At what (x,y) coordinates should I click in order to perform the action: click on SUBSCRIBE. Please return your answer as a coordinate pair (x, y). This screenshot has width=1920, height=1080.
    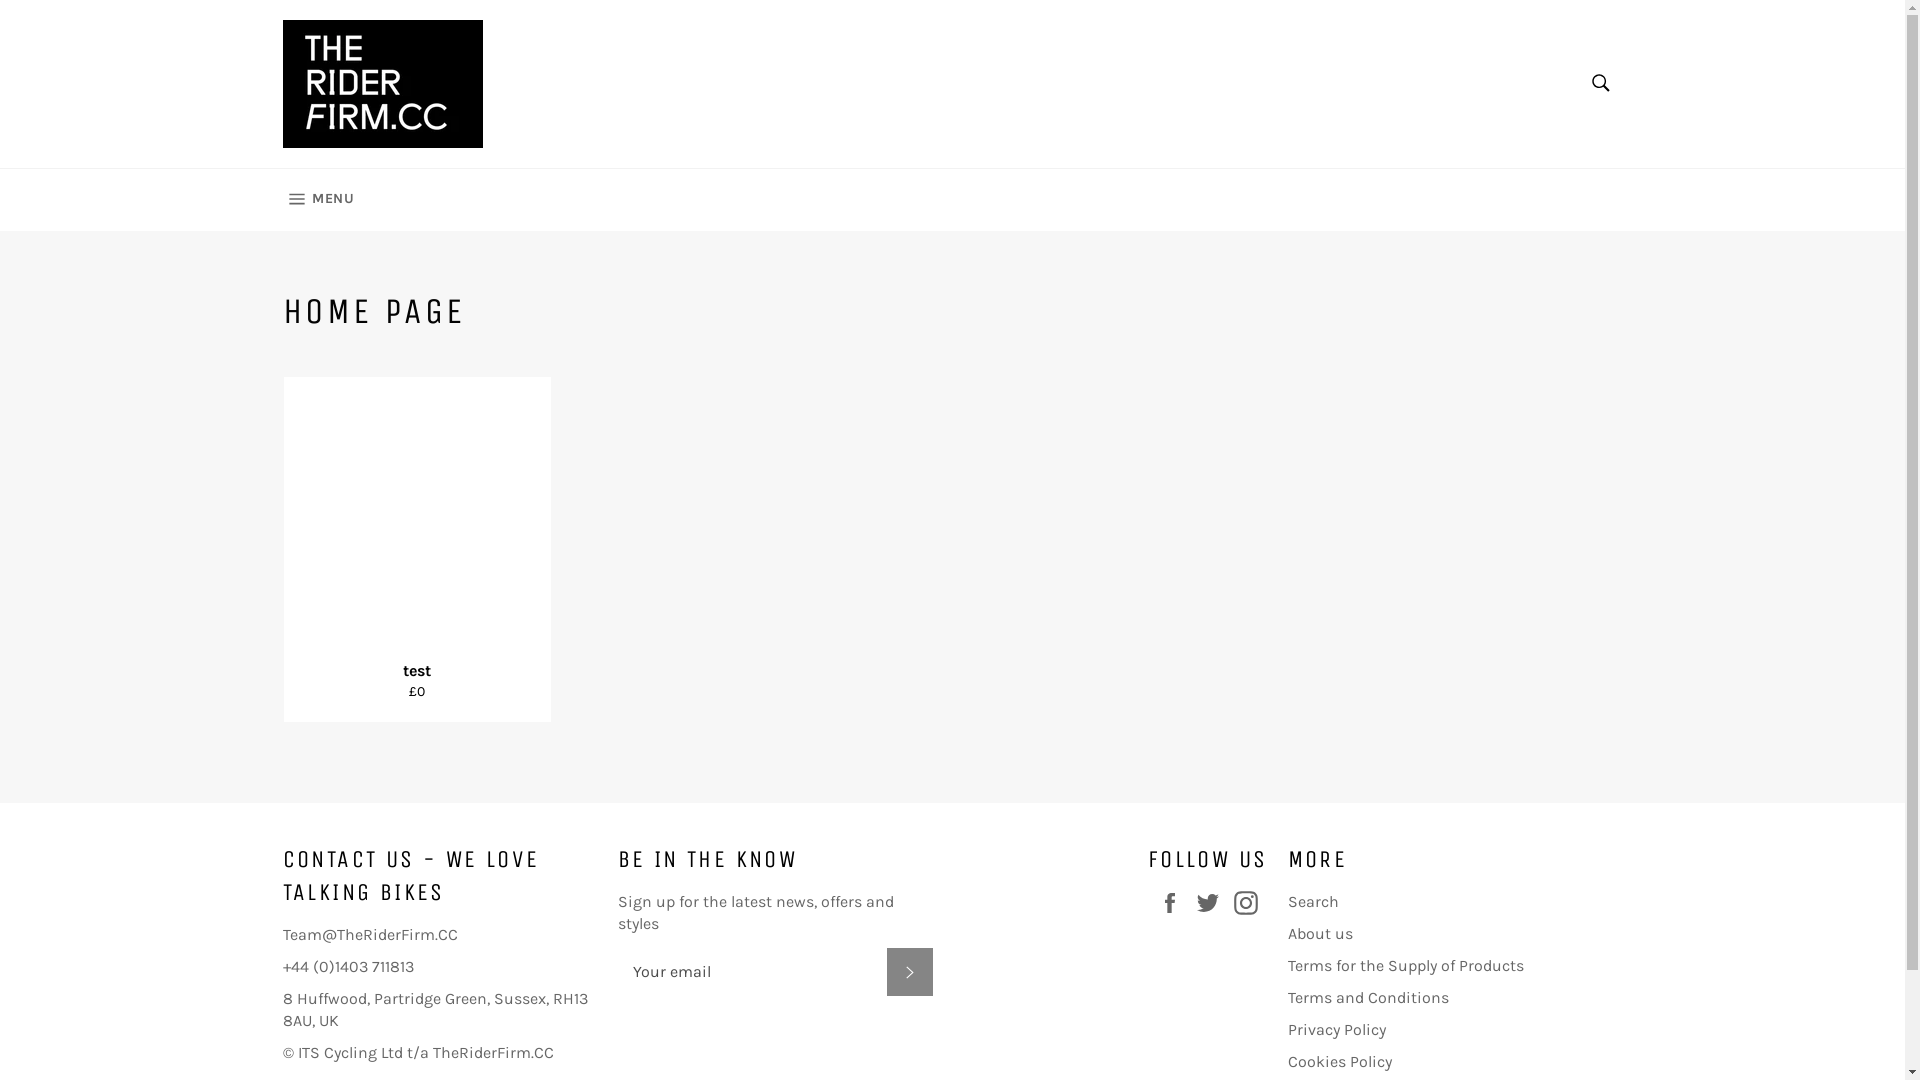
    Looking at the image, I should click on (909, 972).